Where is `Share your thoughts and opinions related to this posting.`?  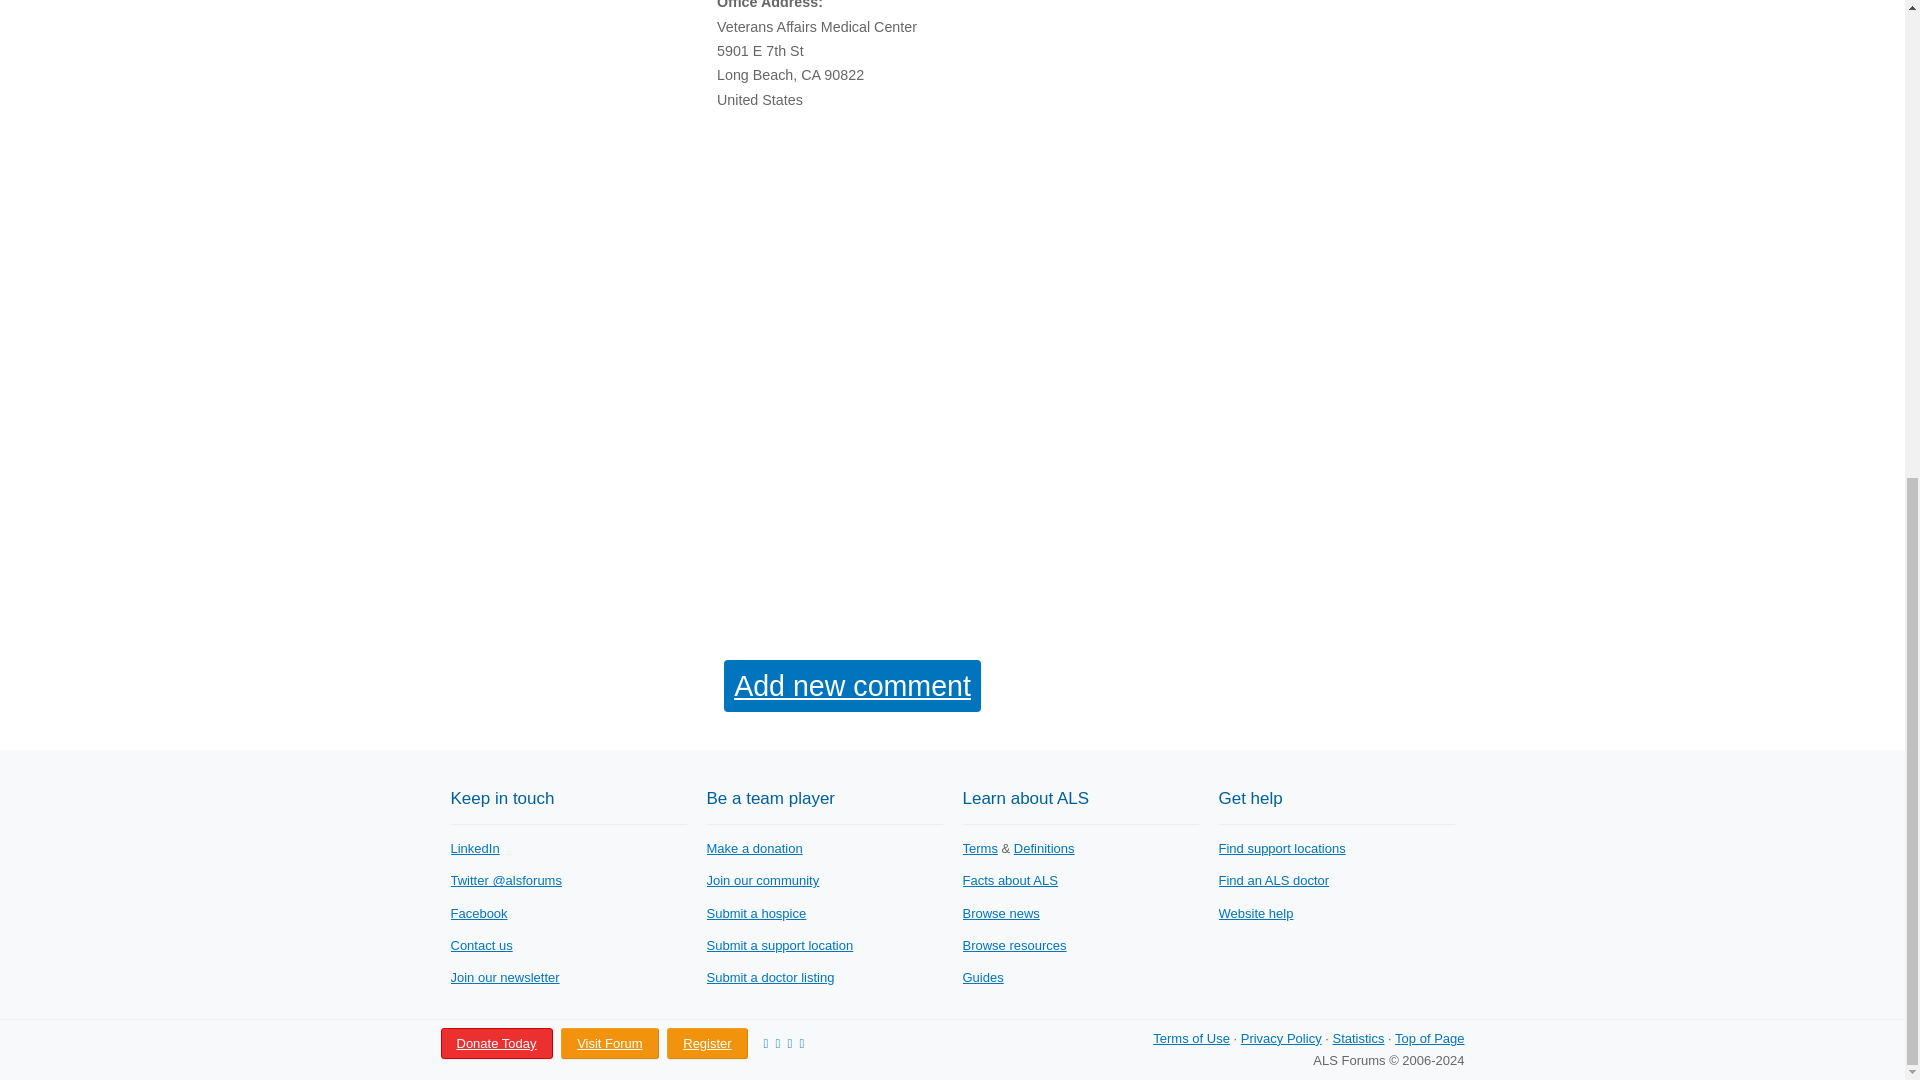 Share your thoughts and opinions related to this posting. is located at coordinates (852, 685).